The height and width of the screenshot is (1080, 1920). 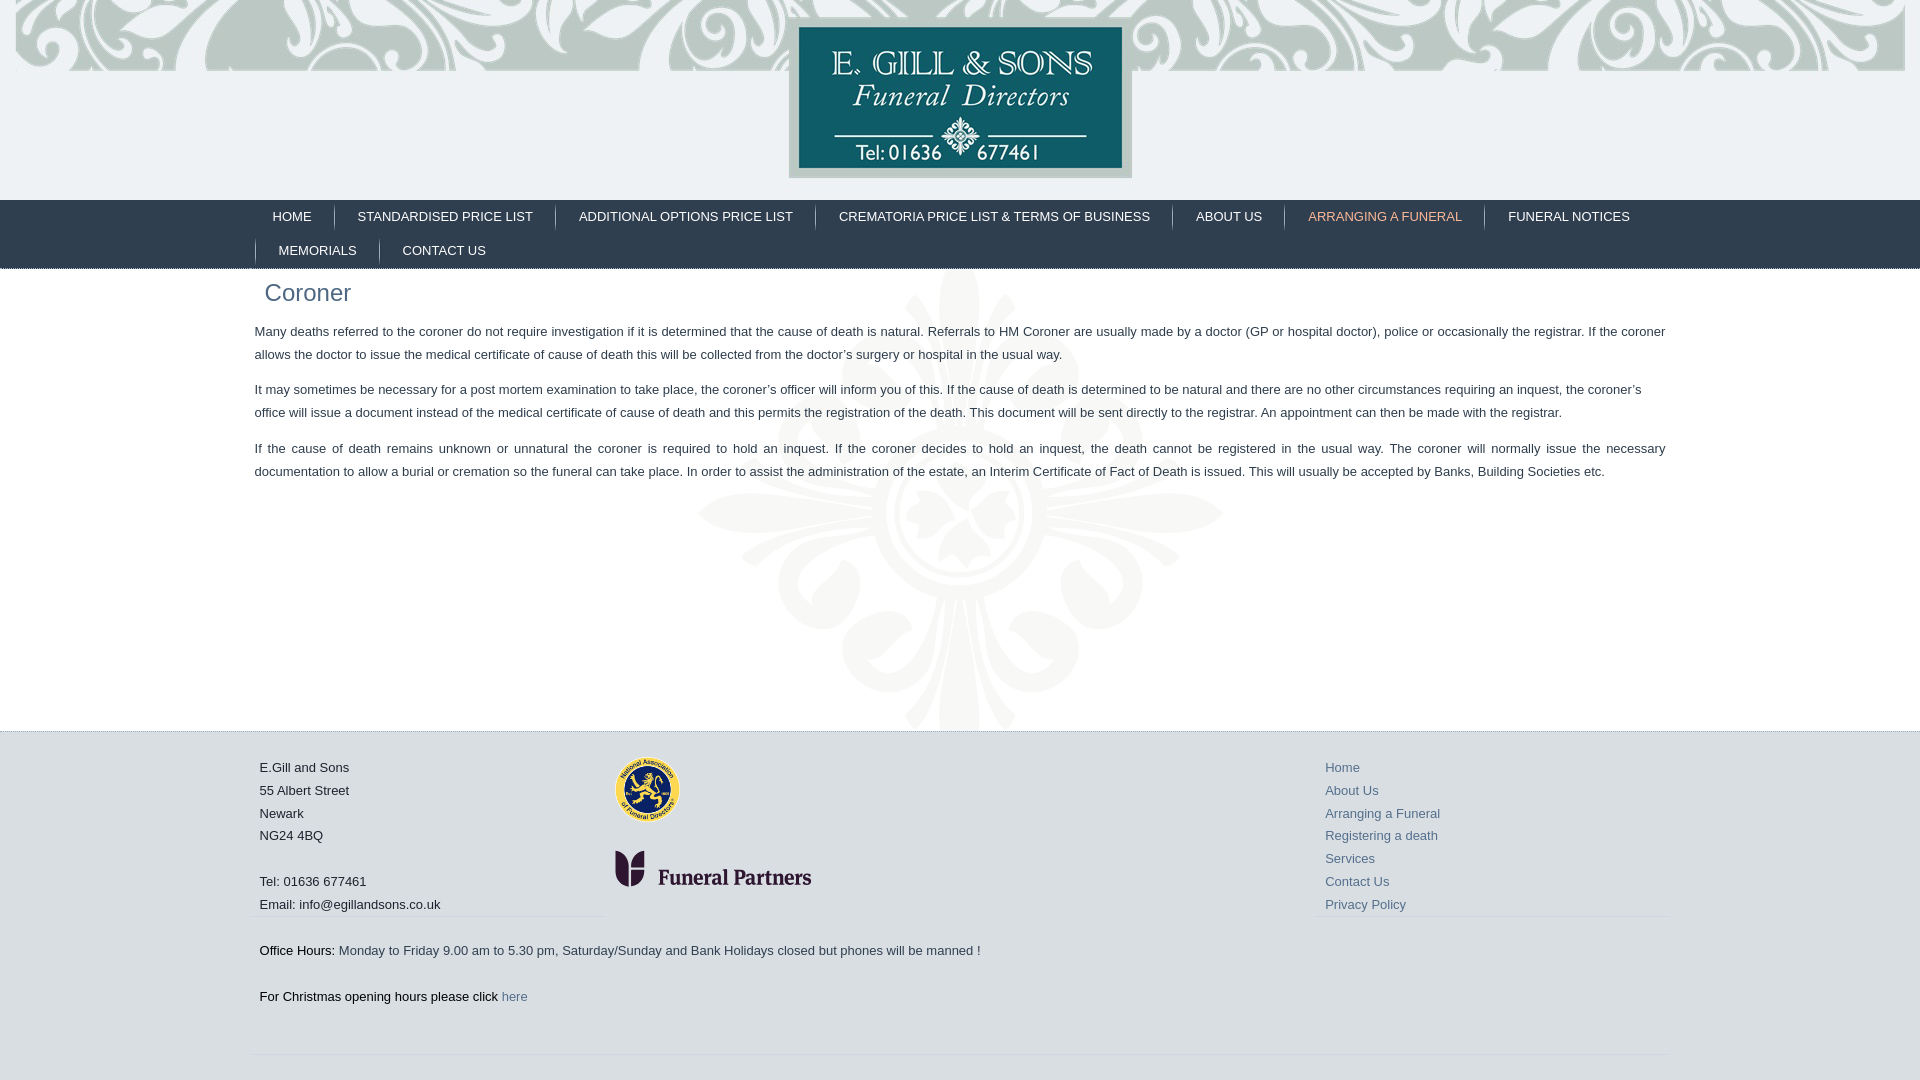 I want to click on Privacy Policy, so click(x=1364, y=904).